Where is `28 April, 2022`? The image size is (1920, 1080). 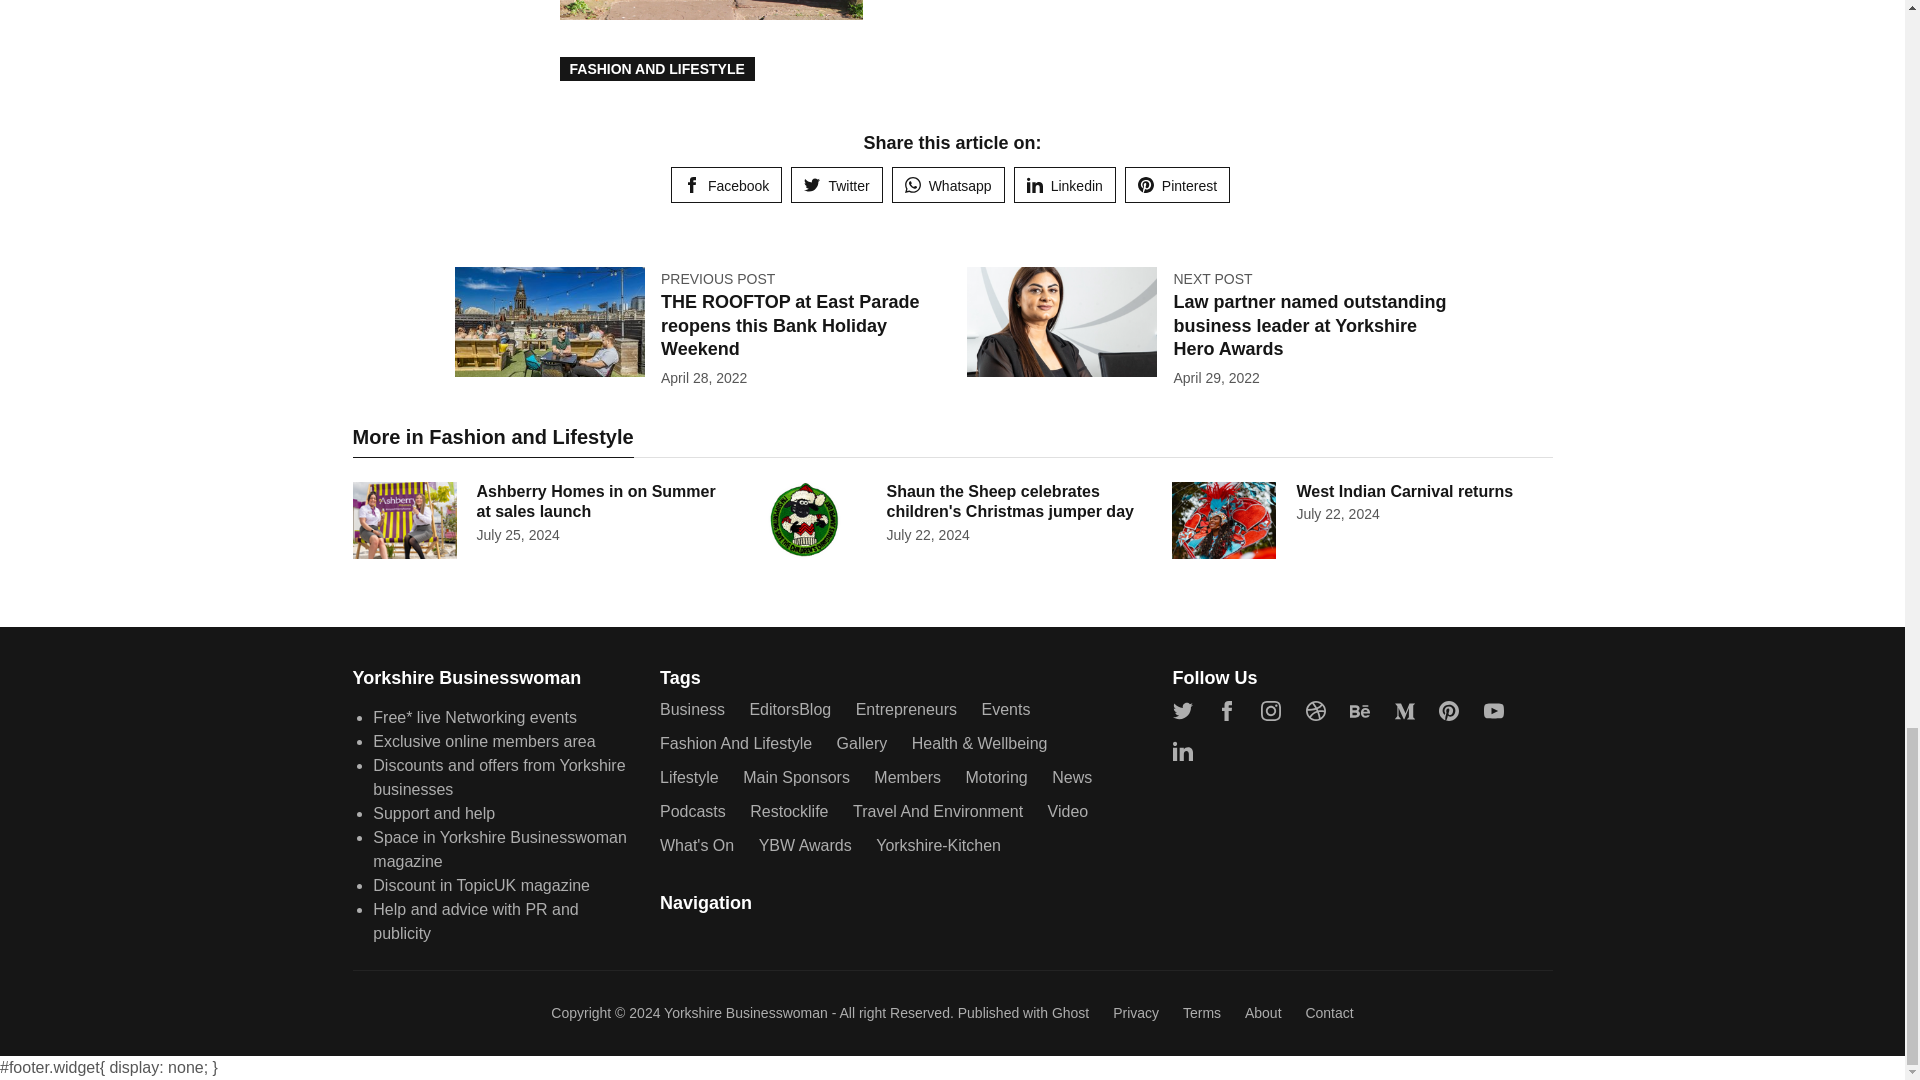
28 April, 2022 is located at coordinates (703, 378).